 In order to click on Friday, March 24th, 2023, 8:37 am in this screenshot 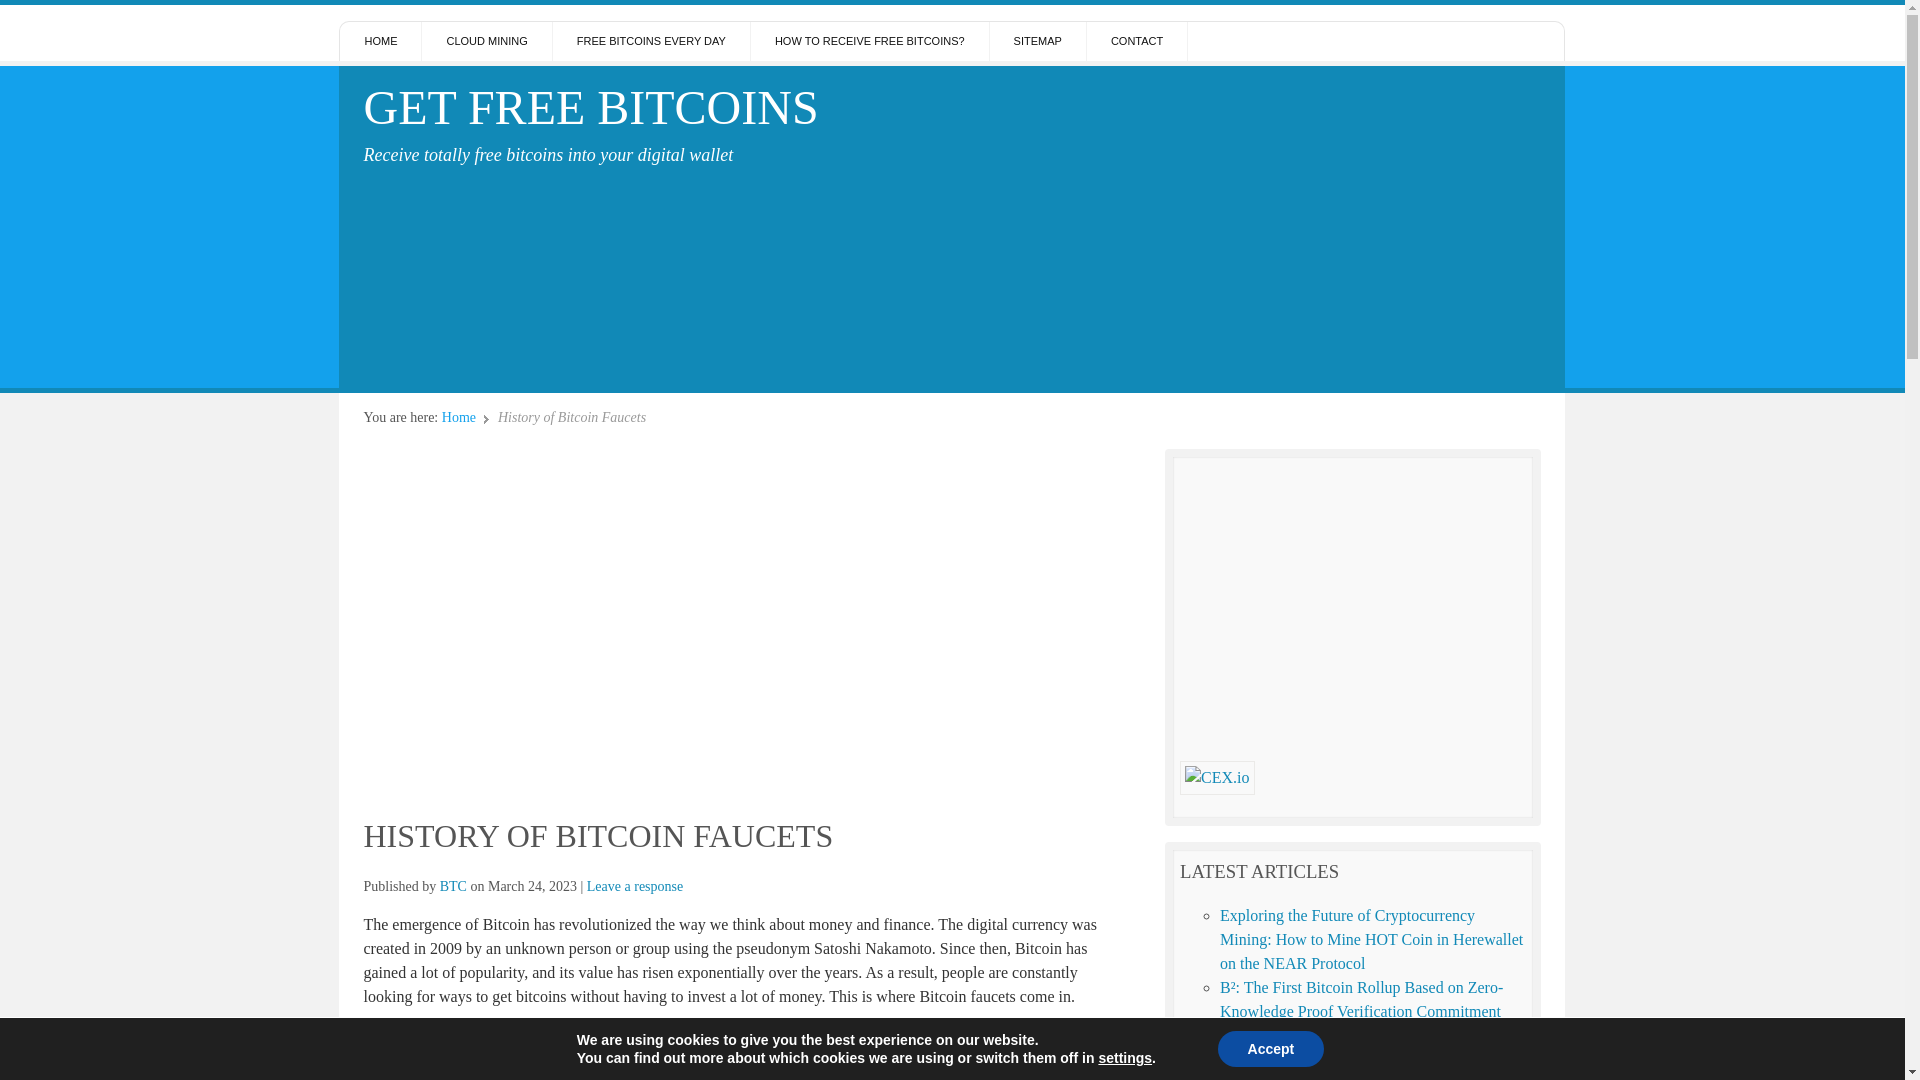, I will do `click(532, 886)`.